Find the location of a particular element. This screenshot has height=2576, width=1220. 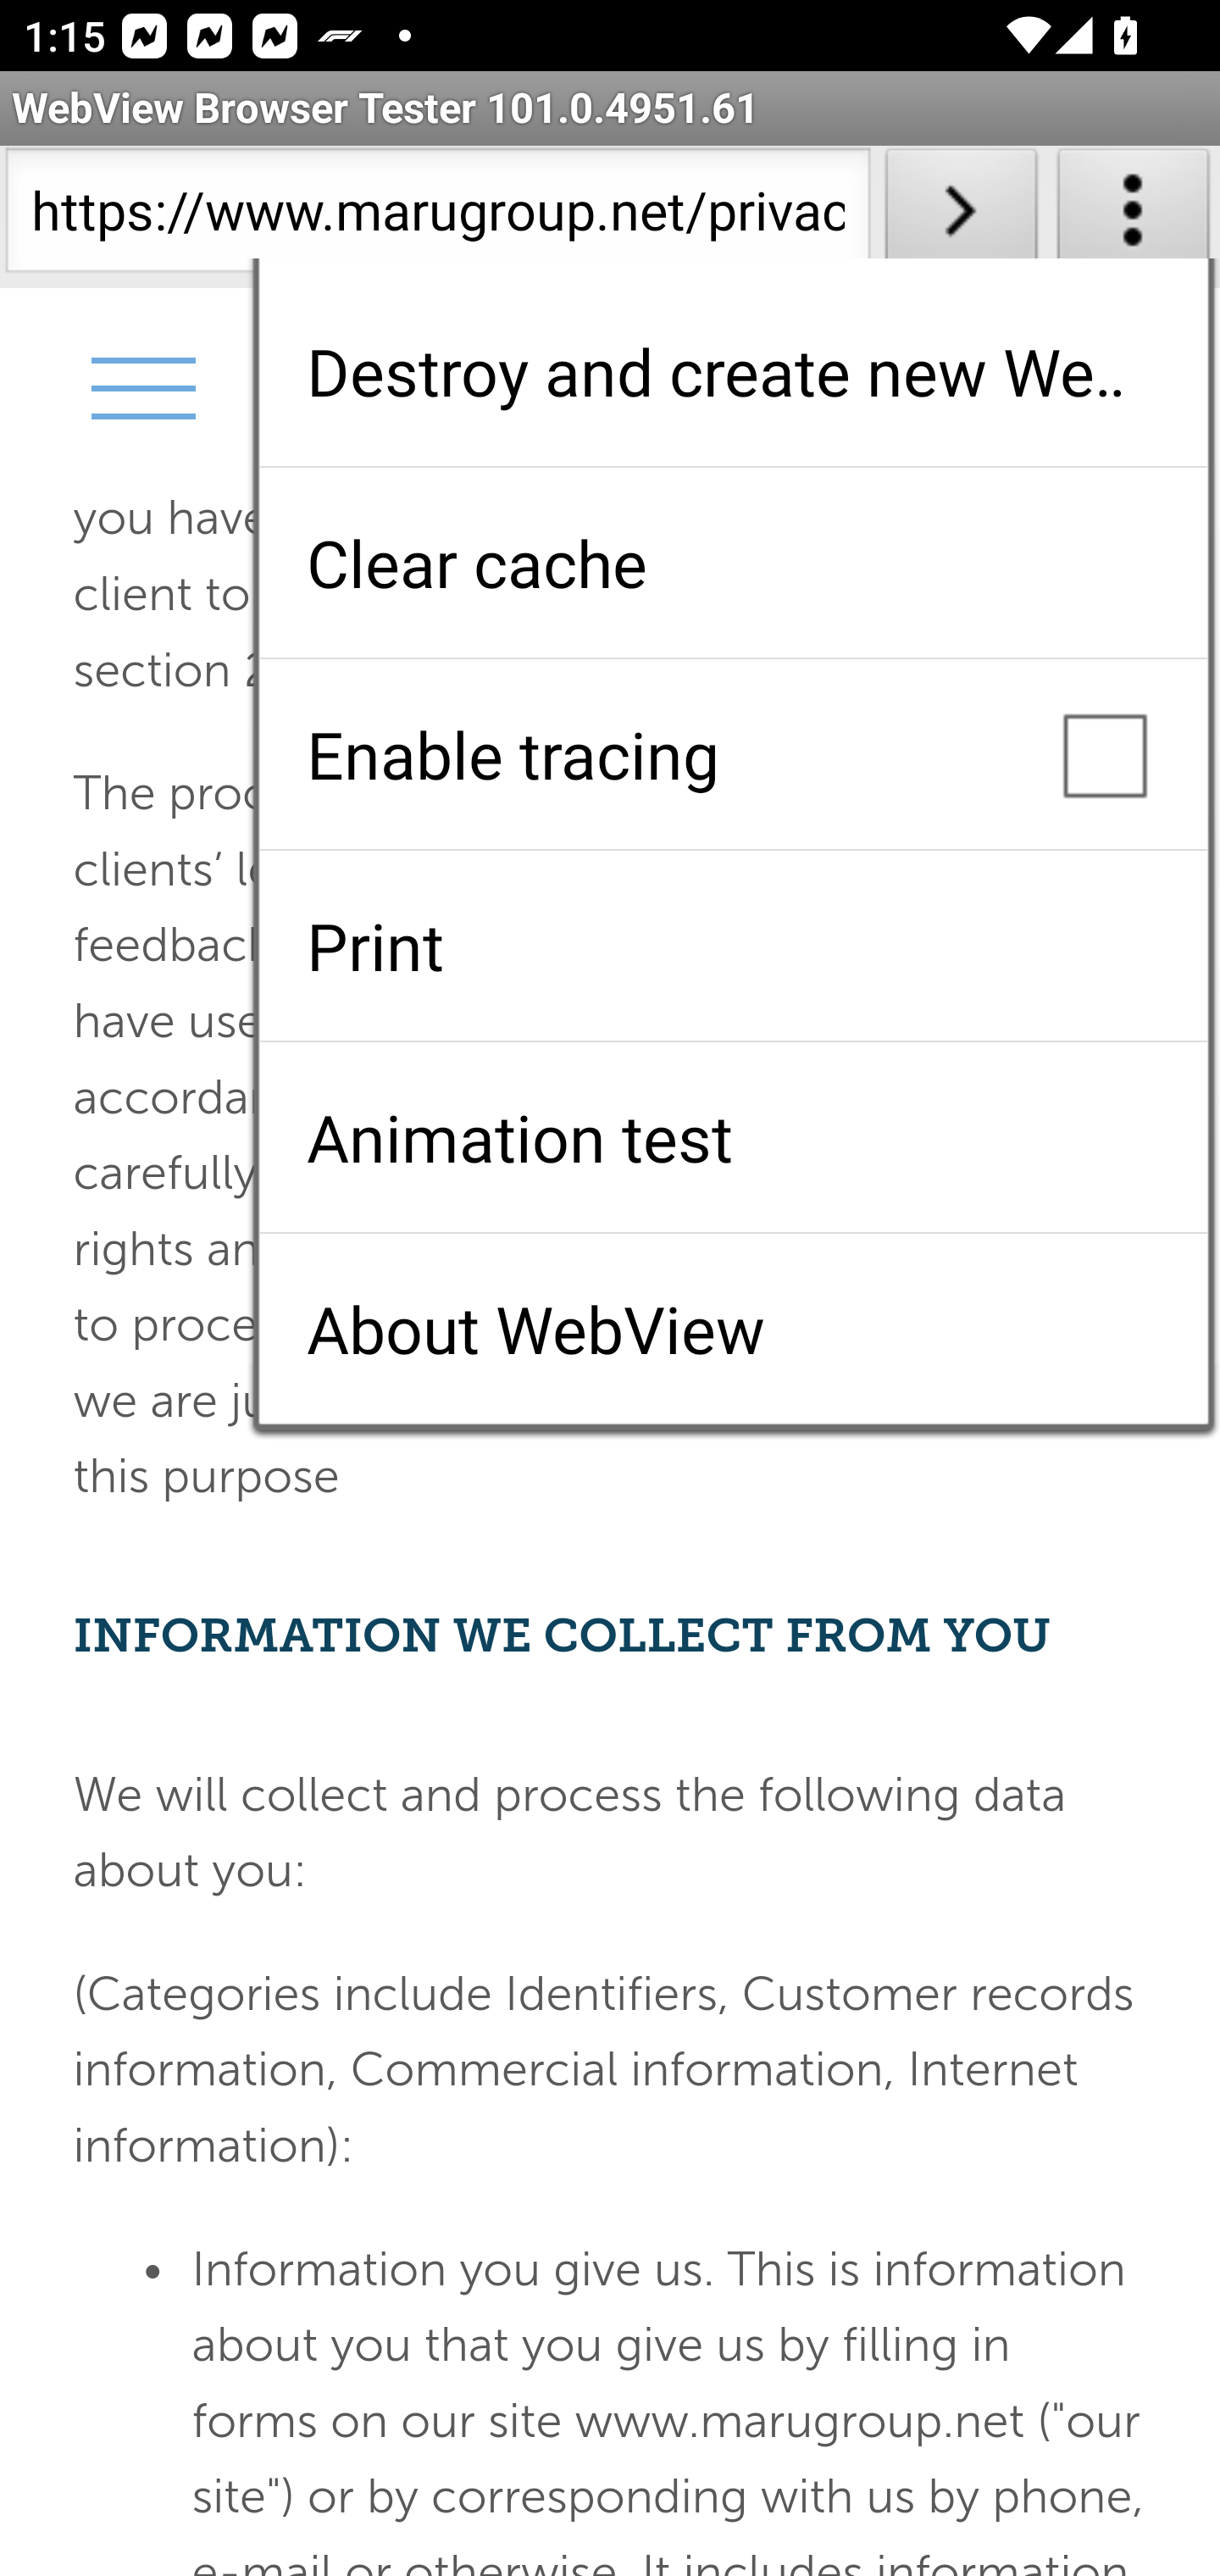

Print is located at coordinates (733, 946).